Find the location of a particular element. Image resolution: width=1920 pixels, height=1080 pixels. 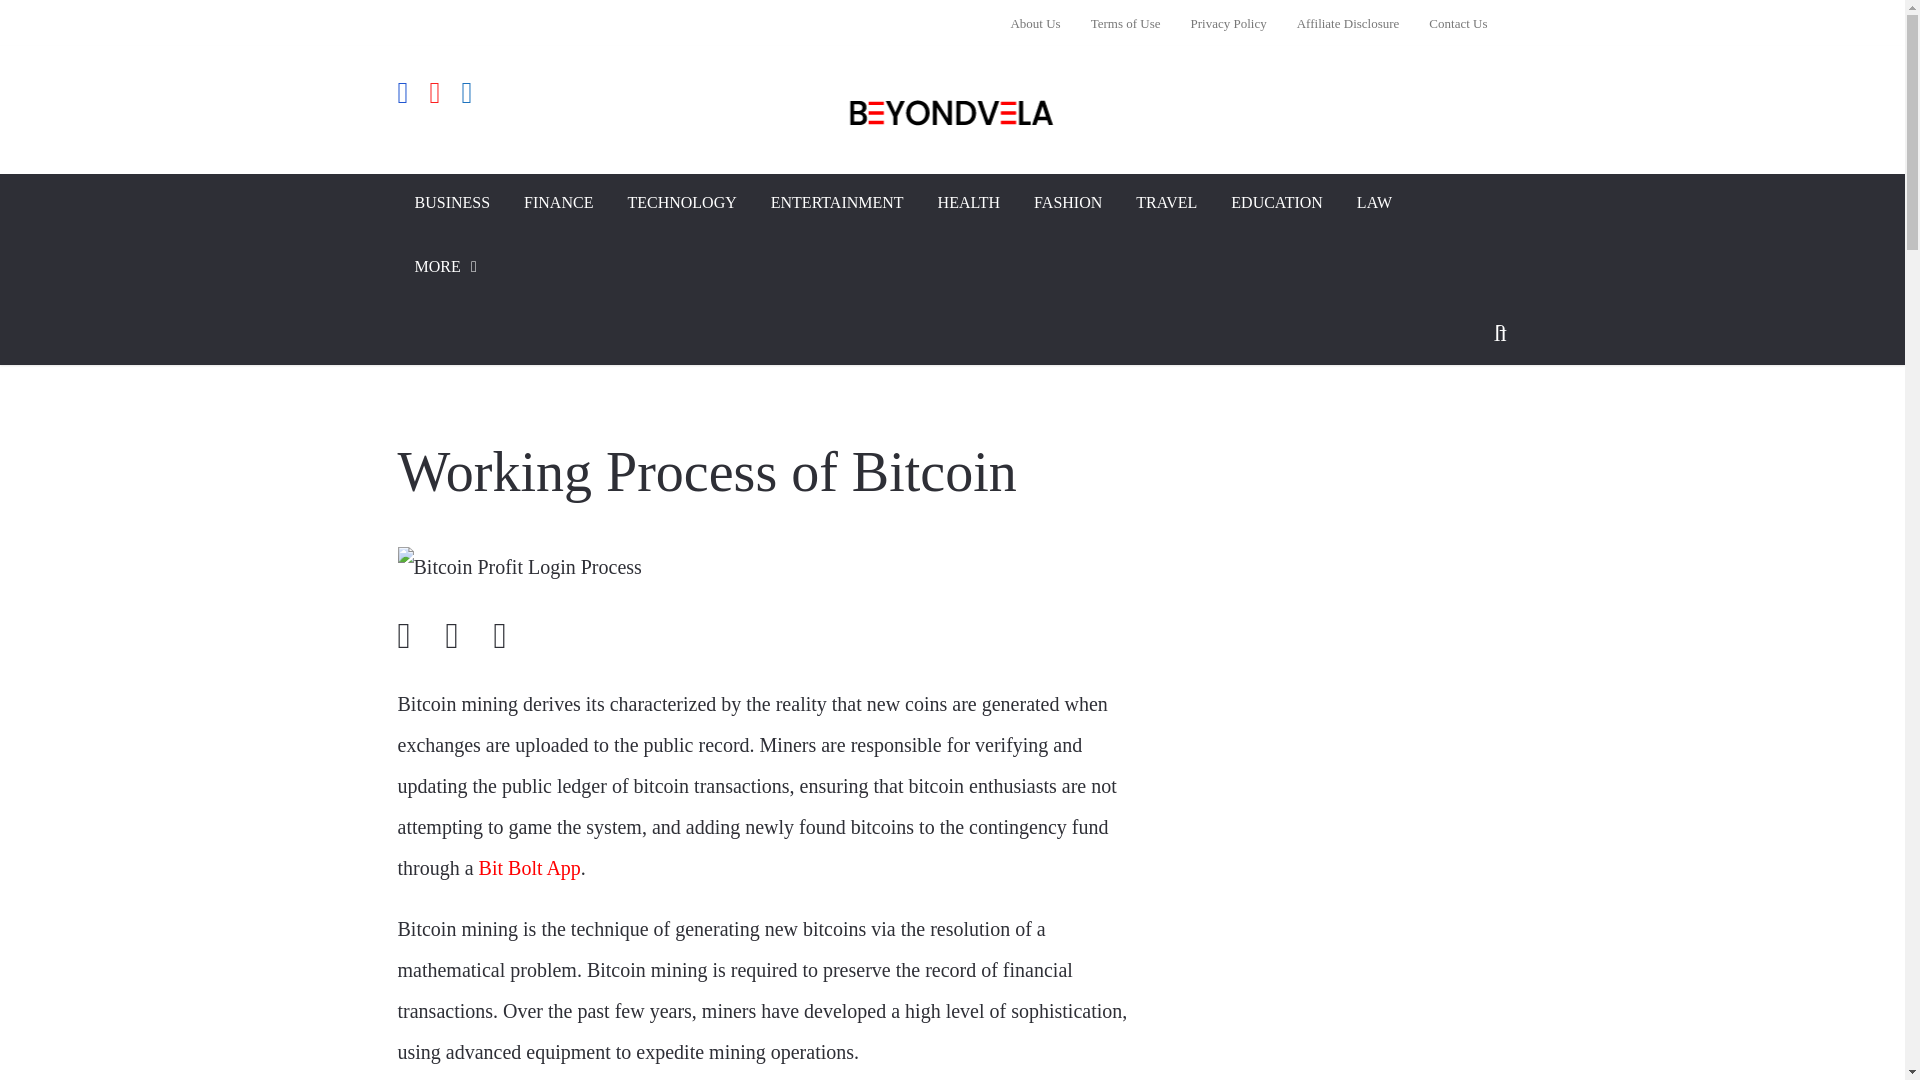

Contact Us is located at coordinates (1450, 23).